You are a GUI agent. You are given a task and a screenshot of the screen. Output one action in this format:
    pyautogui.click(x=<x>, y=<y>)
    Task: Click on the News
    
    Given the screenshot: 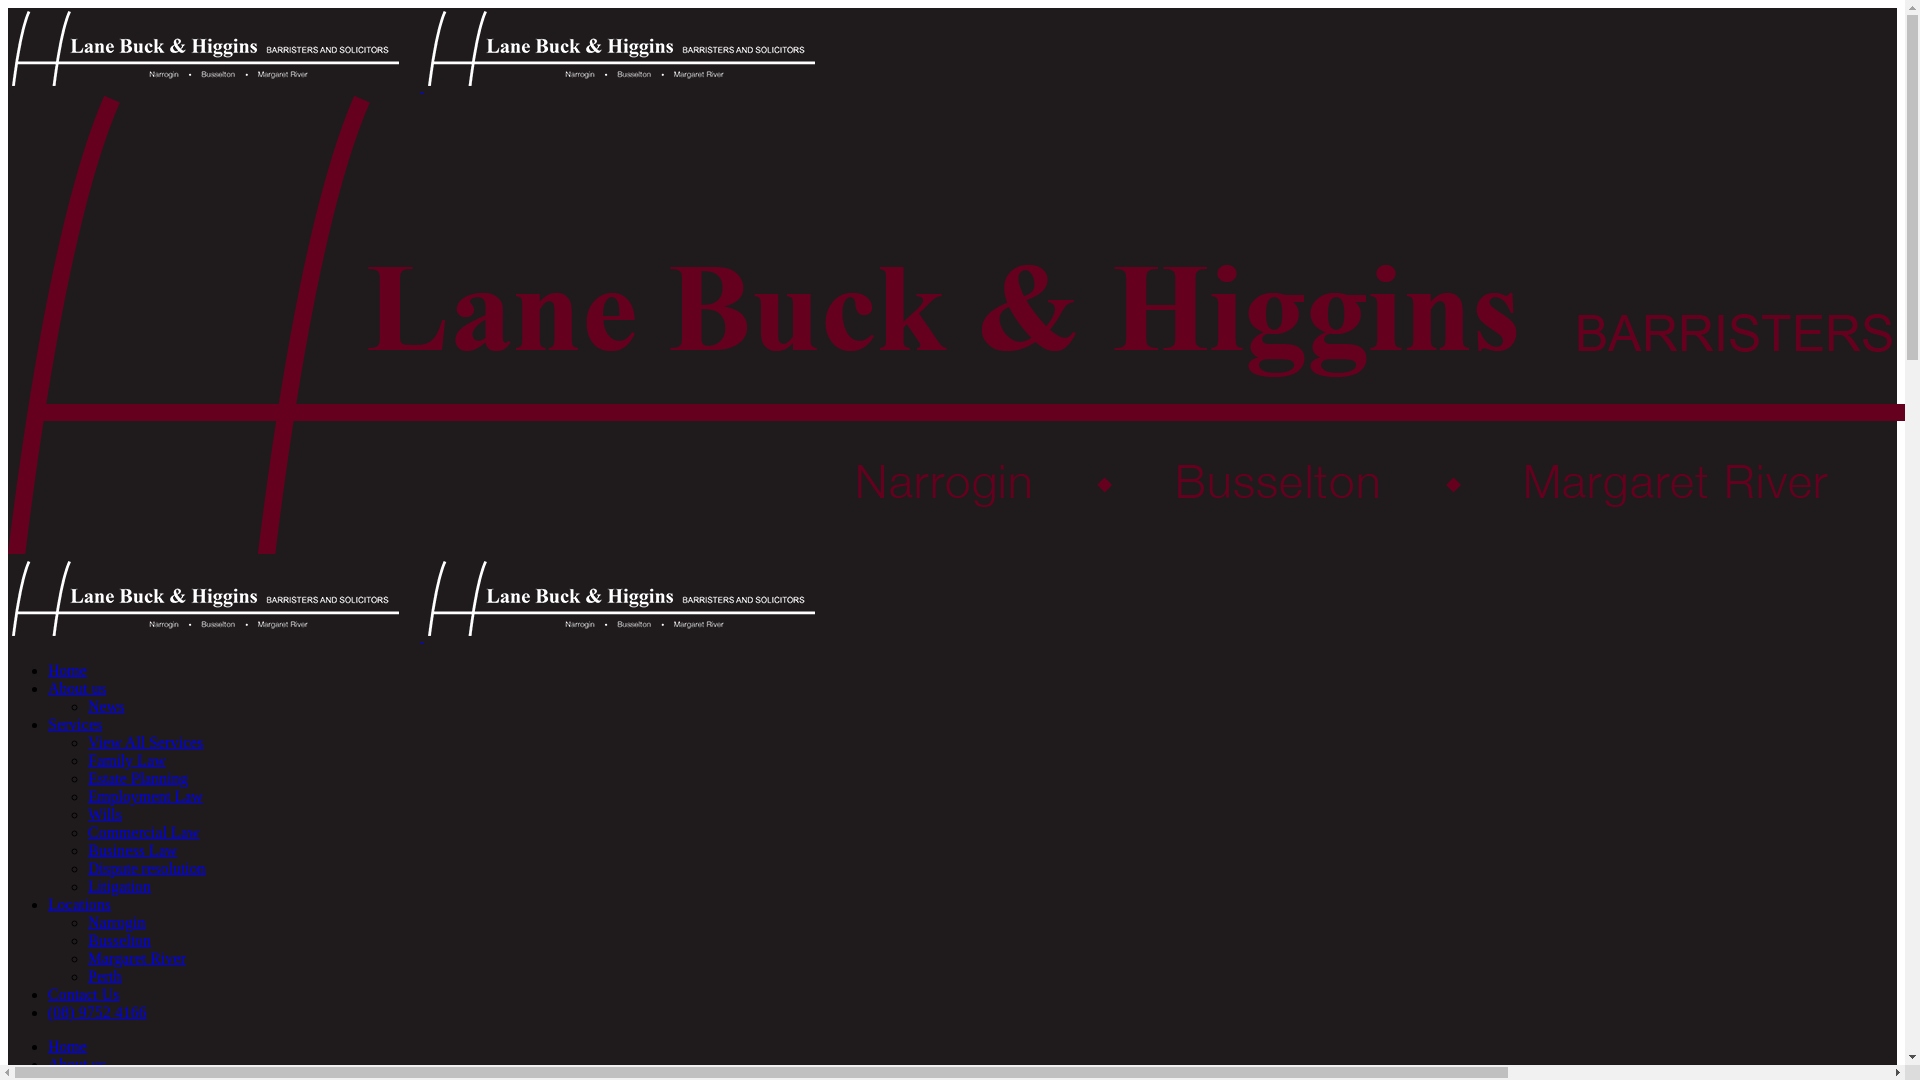 What is the action you would take?
    pyautogui.click(x=106, y=706)
    